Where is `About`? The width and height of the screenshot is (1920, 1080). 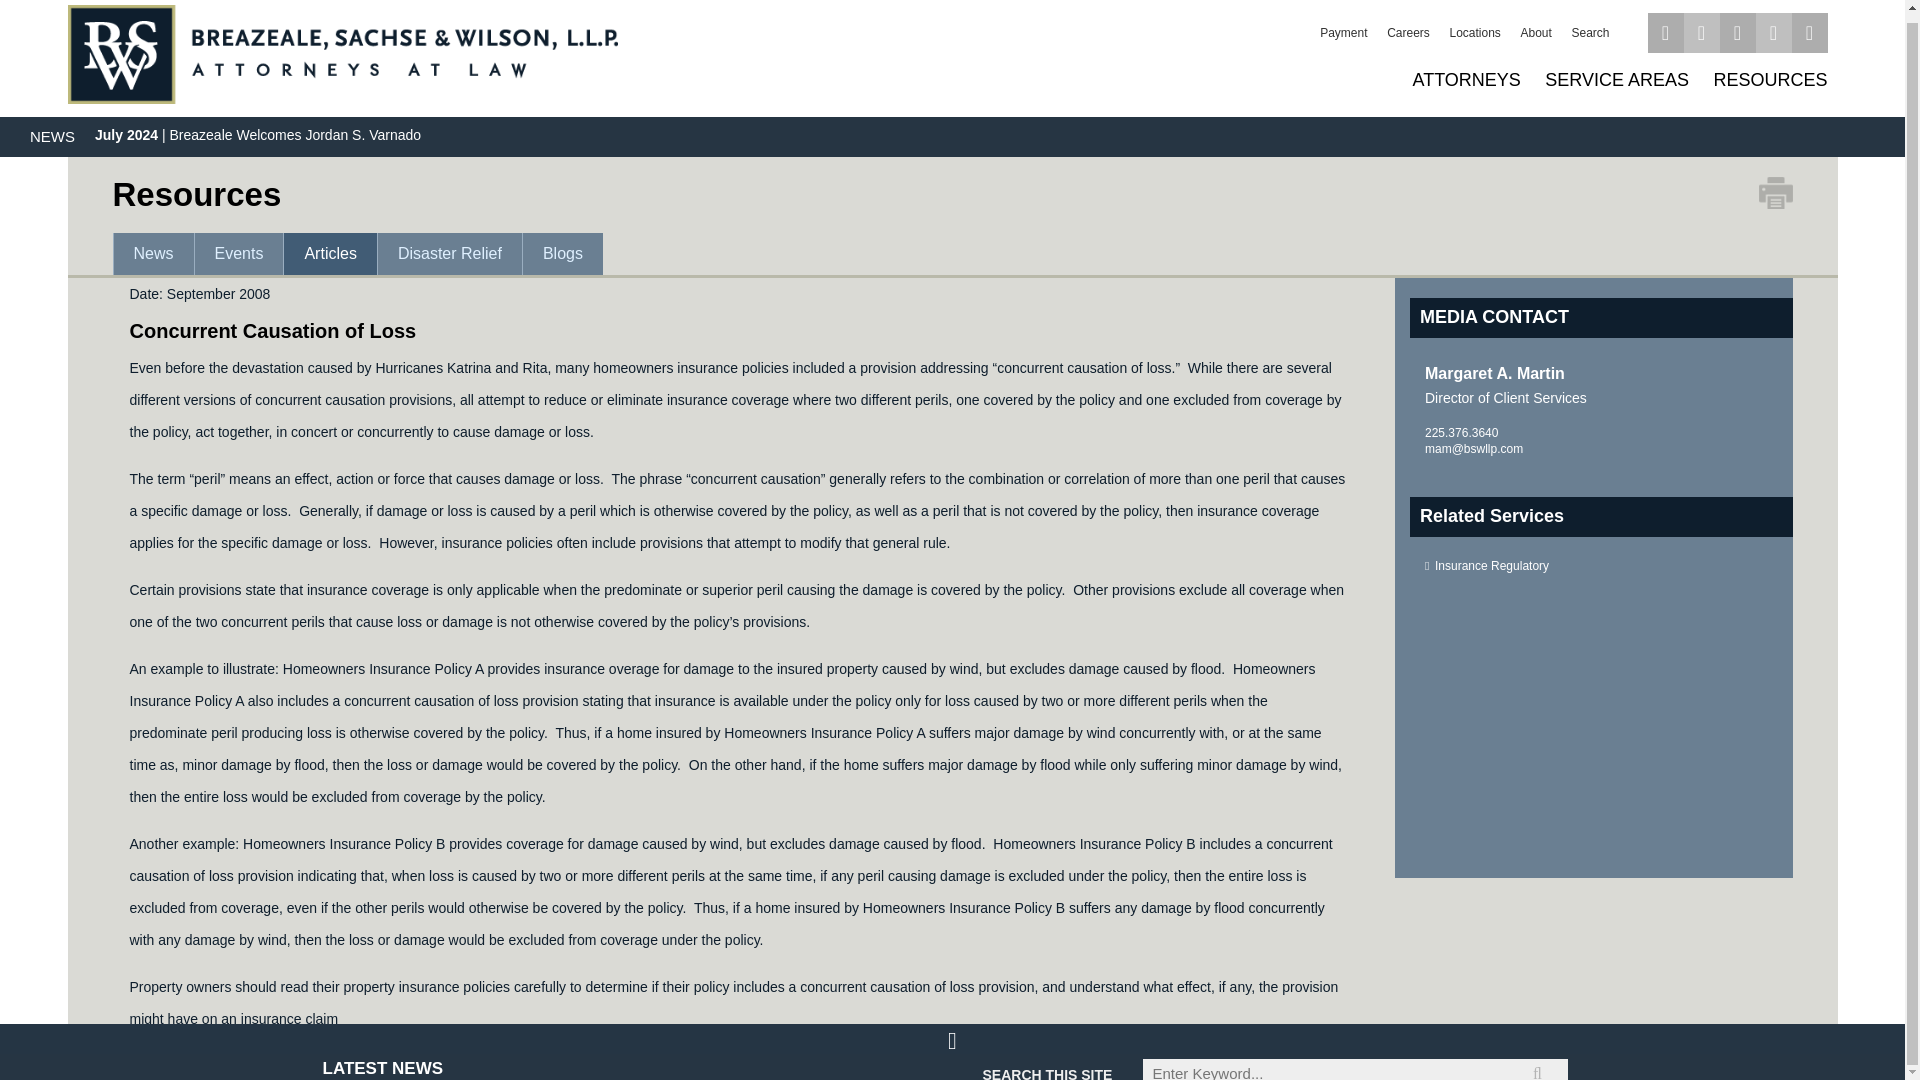
About is located at coordinates (1536, 32).